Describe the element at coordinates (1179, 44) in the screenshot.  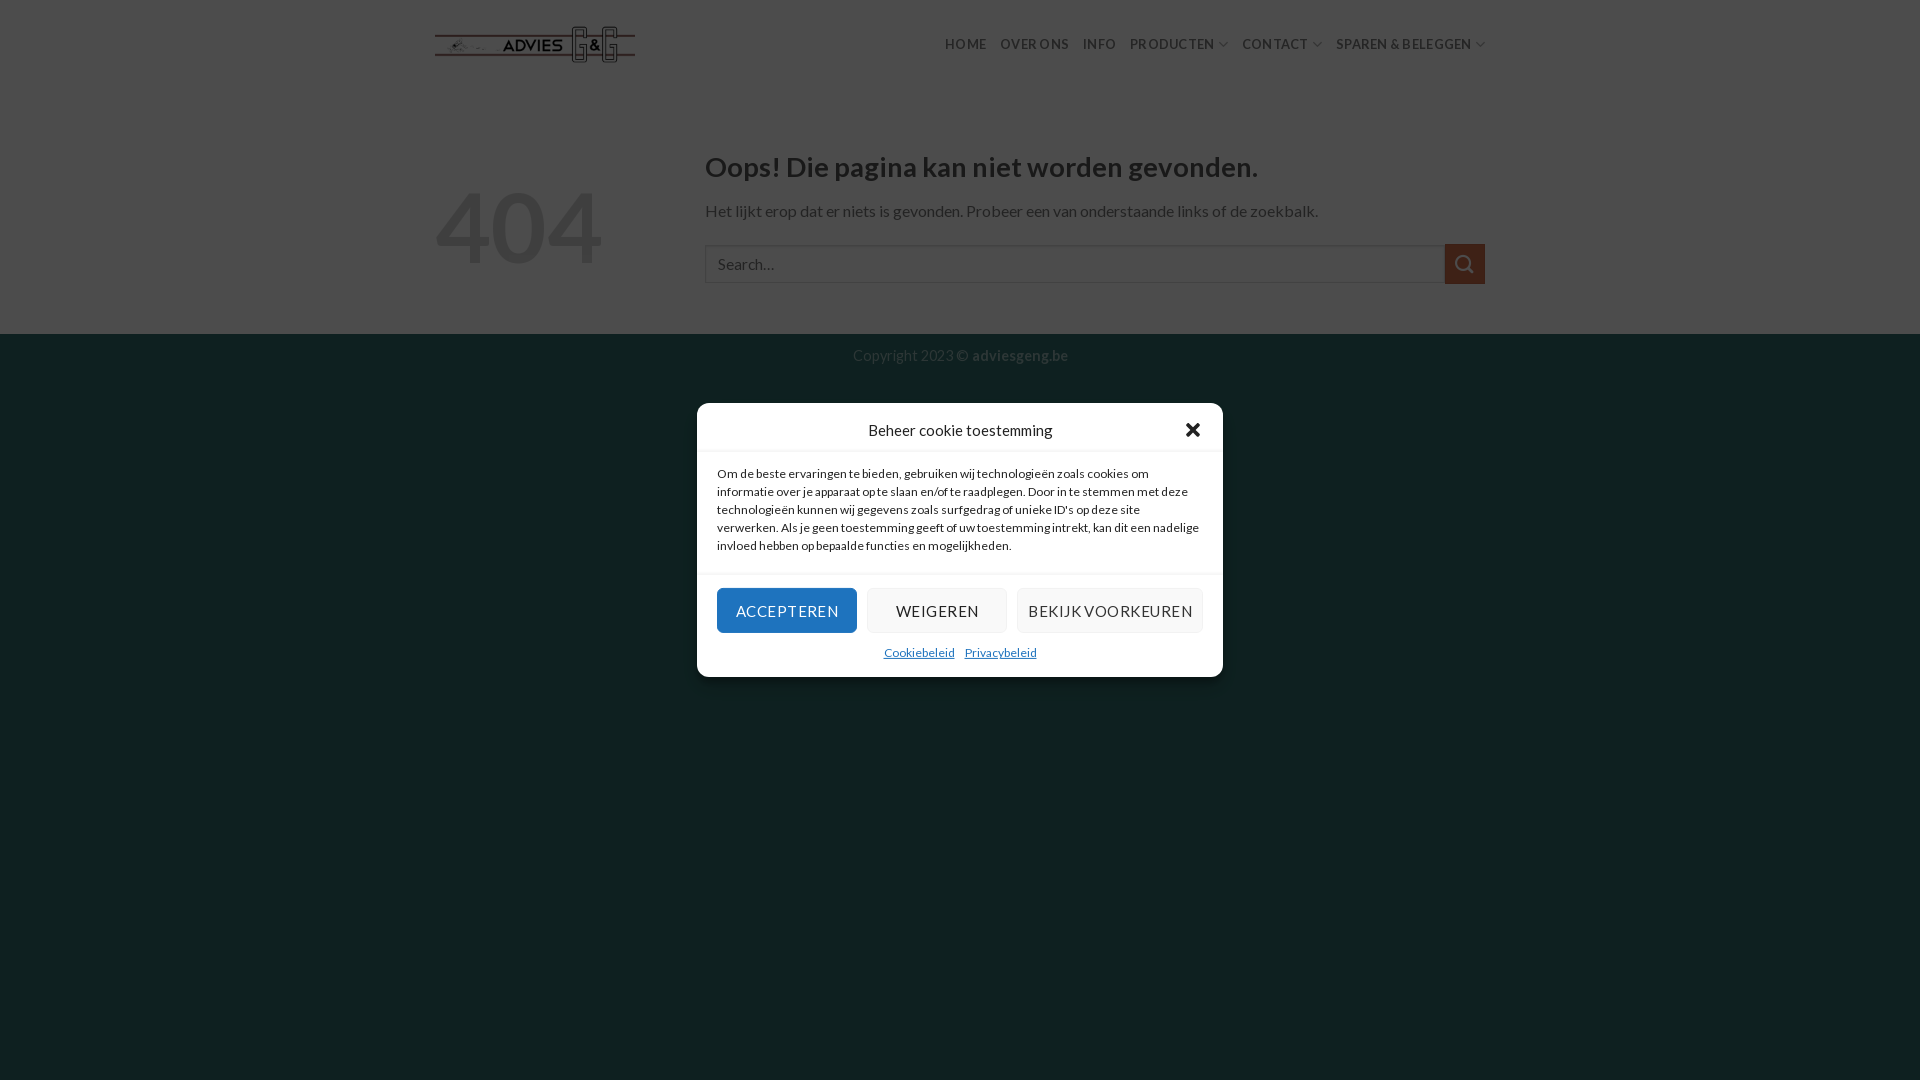
I see `PRODUCTEN` at that location.